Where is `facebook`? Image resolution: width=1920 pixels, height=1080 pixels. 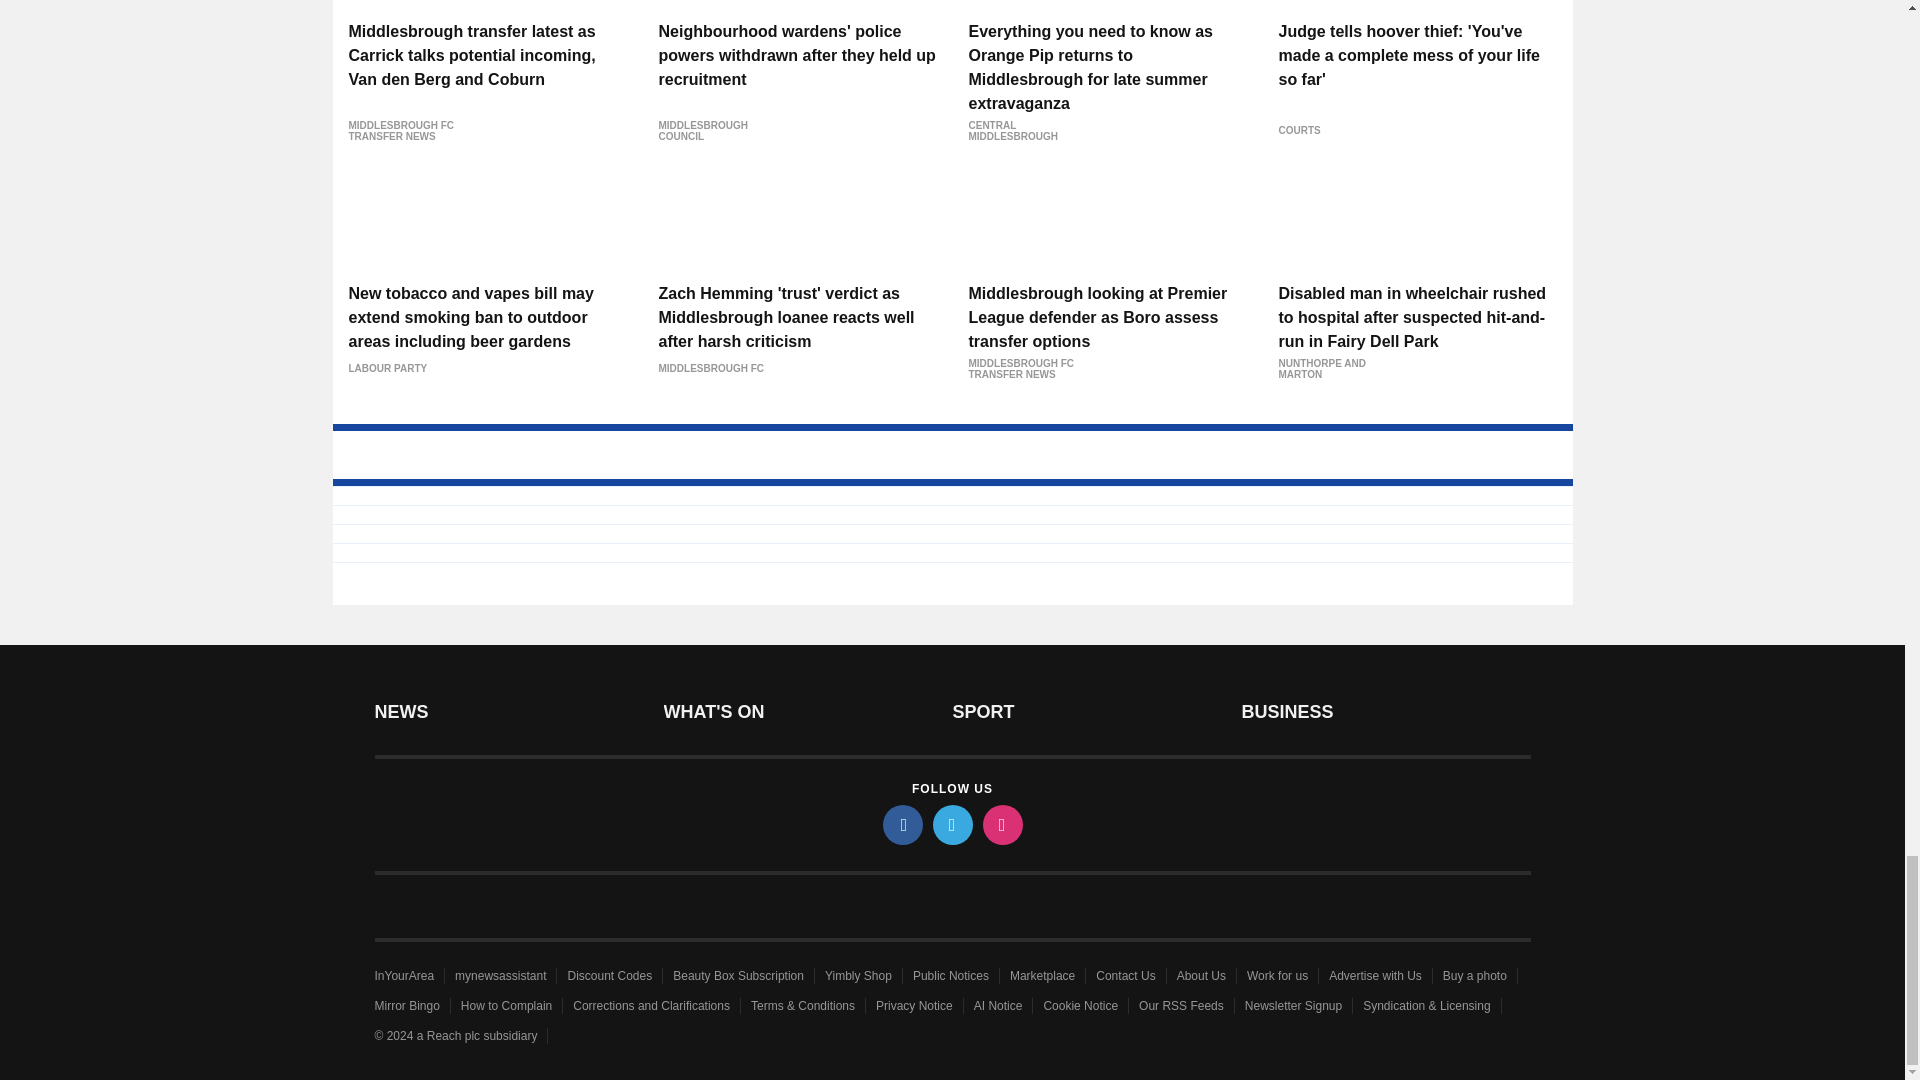
facebook is located at coordinates (901, 824).